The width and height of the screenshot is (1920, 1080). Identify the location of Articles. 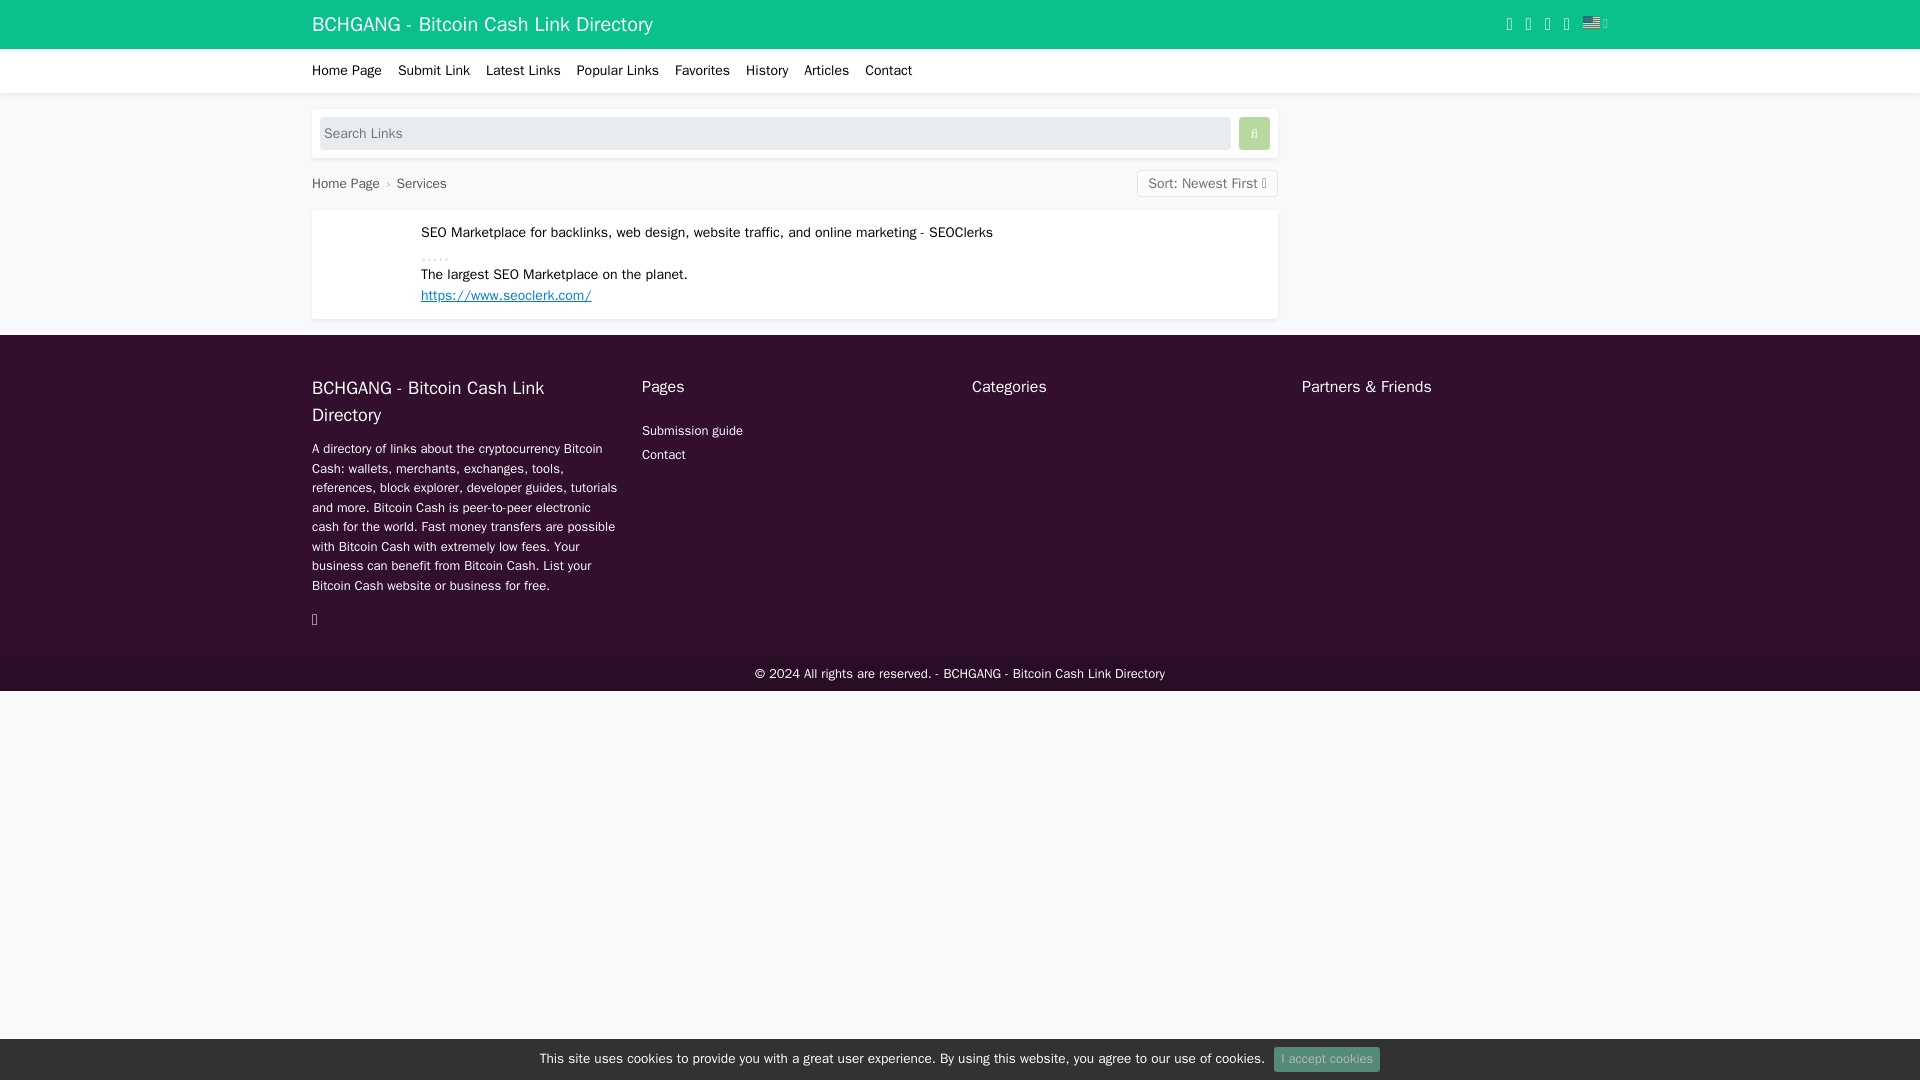
(826, 70).